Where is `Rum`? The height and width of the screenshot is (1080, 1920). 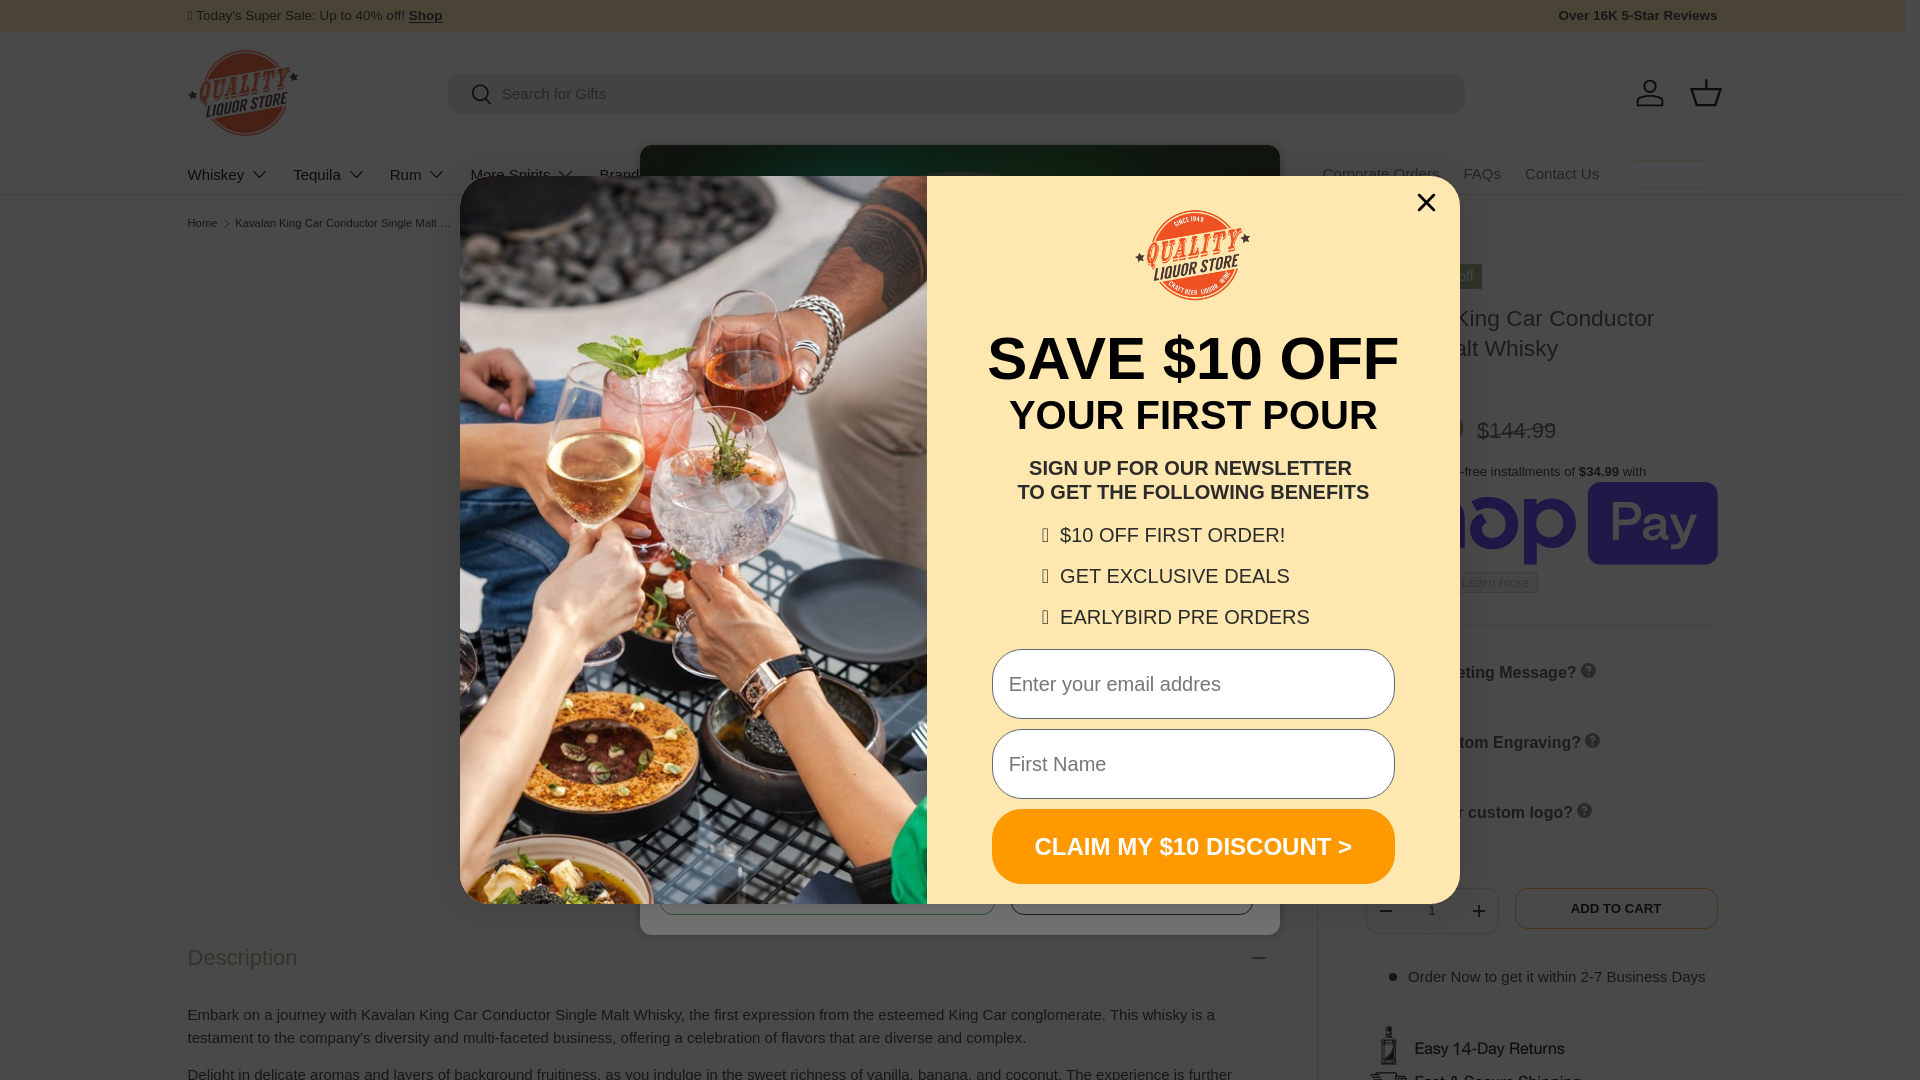
Rum is located at coordinates (418, 174).